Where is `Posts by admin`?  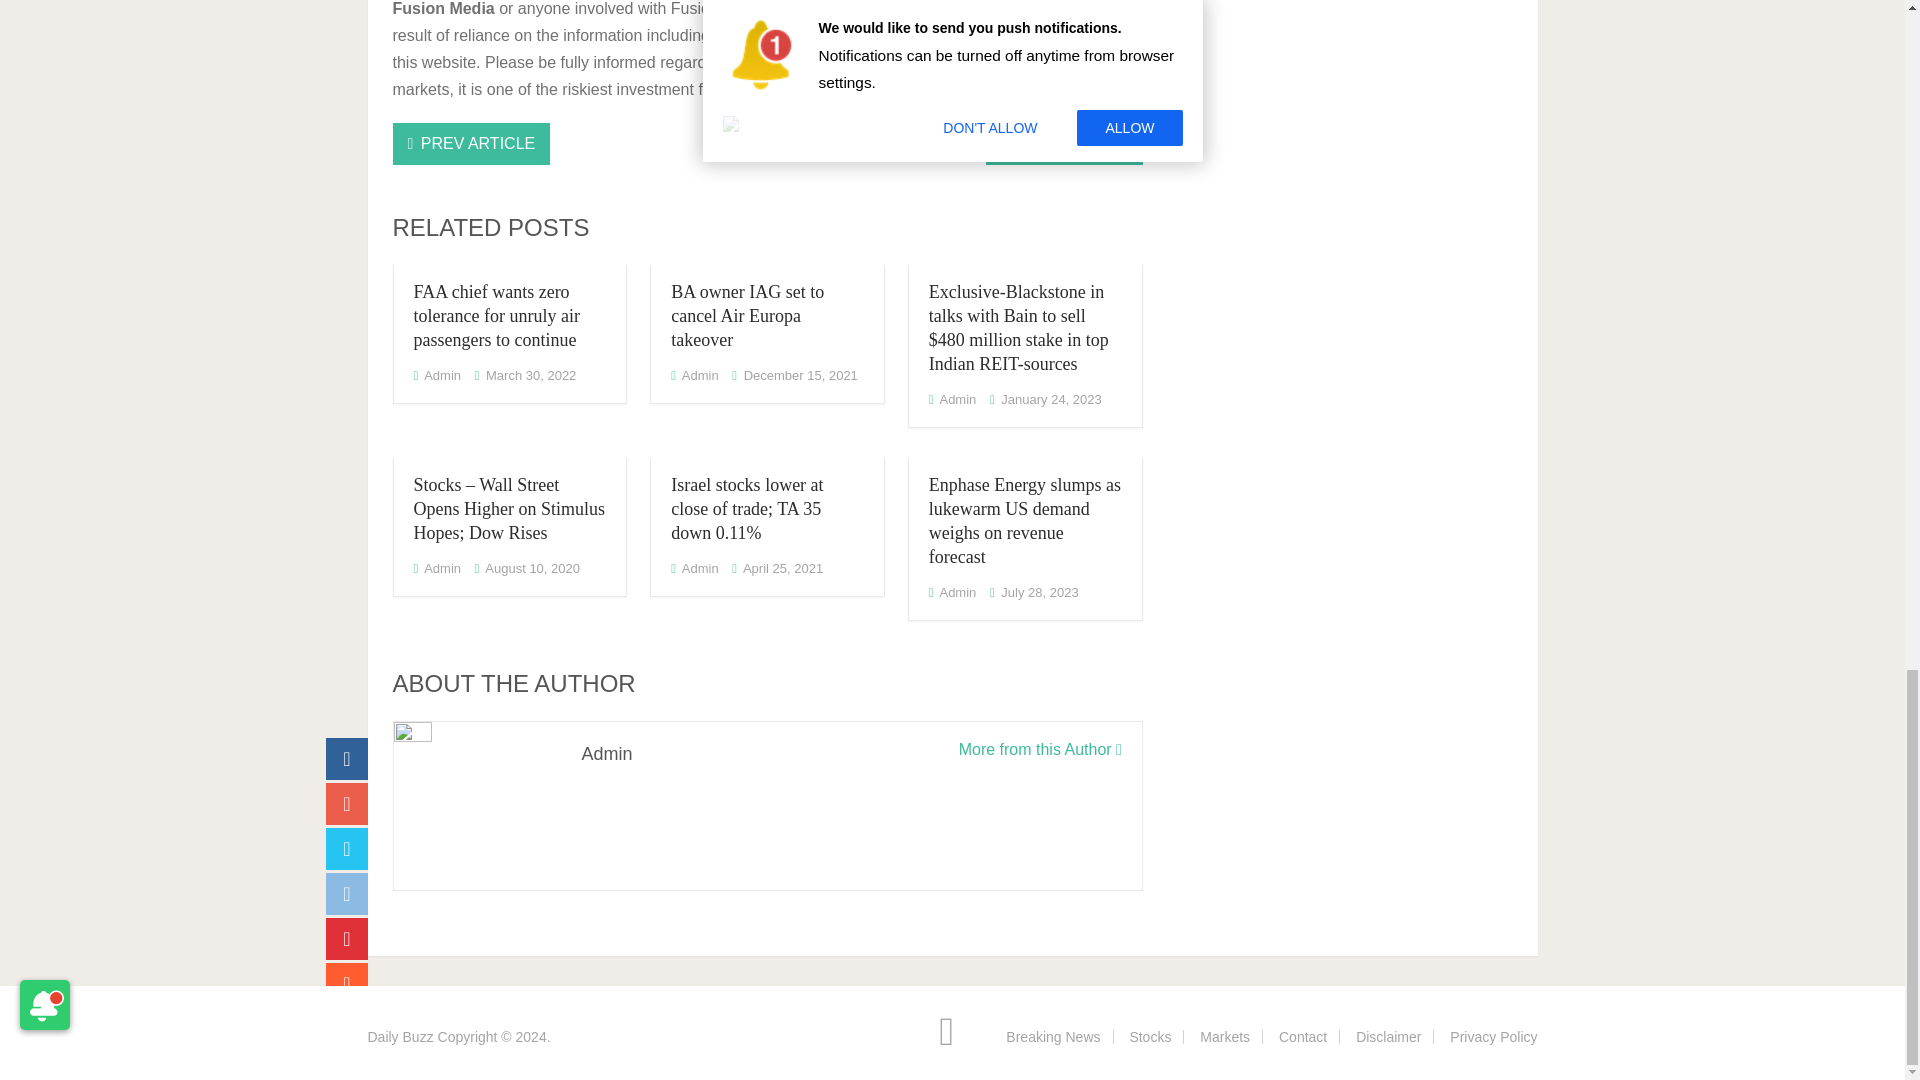 Posts by admin is located at coordinates (442, 376).